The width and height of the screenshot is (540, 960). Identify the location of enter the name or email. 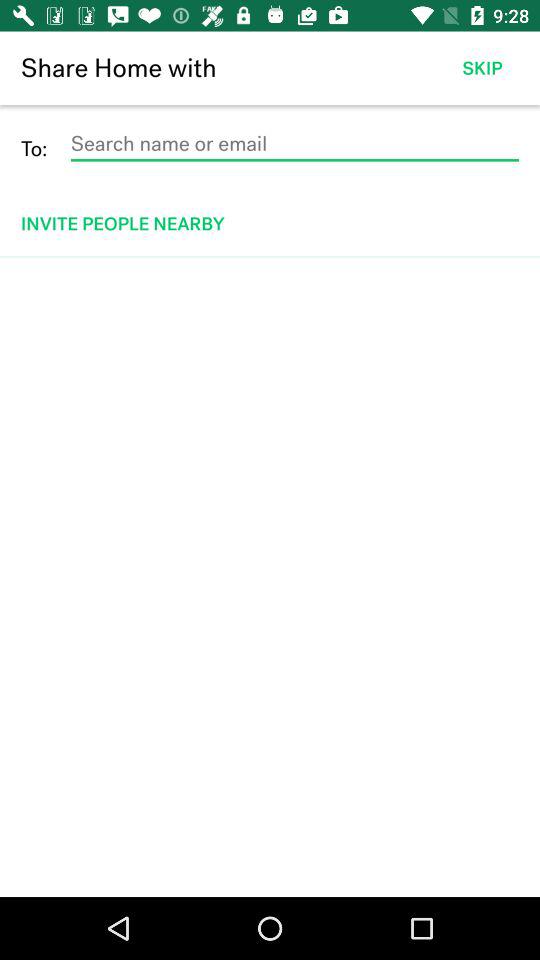
(294, 144).